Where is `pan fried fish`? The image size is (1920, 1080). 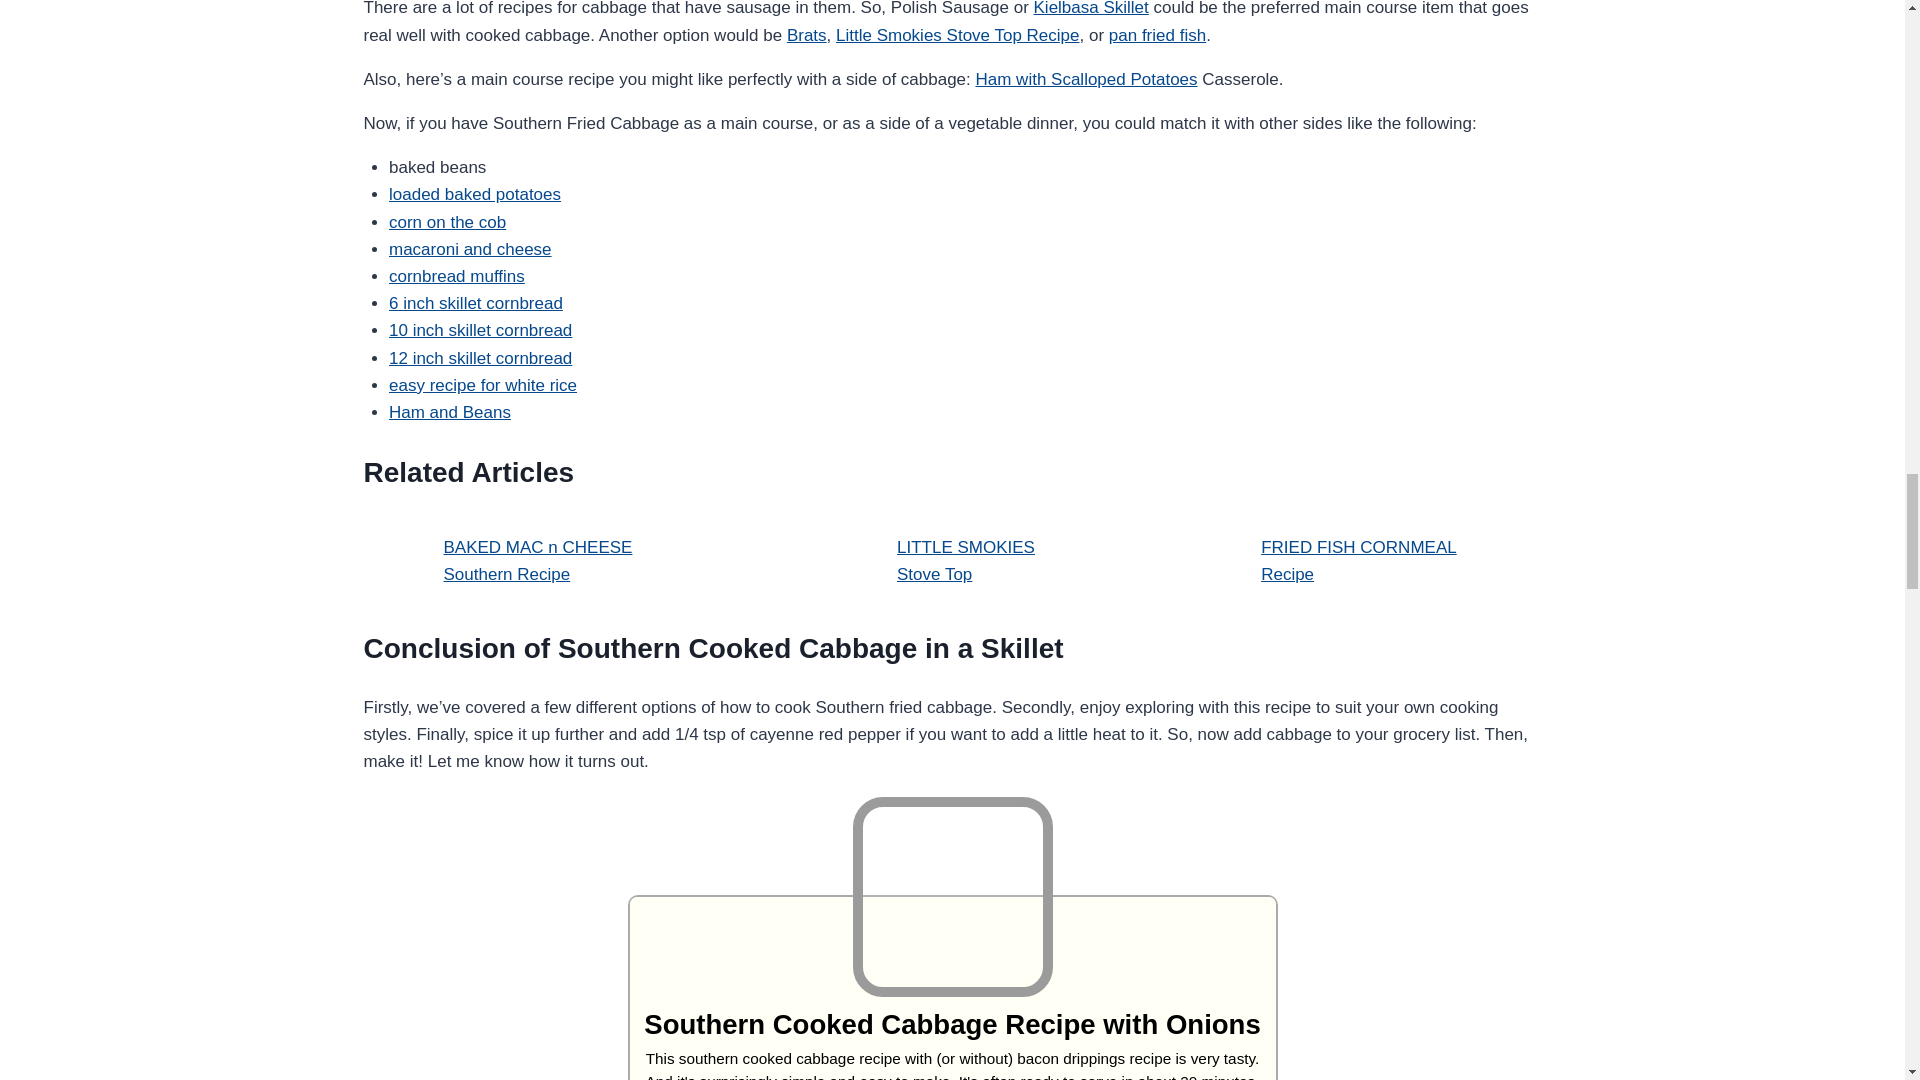
pan fried fish is located at coordinates (1157, 35).